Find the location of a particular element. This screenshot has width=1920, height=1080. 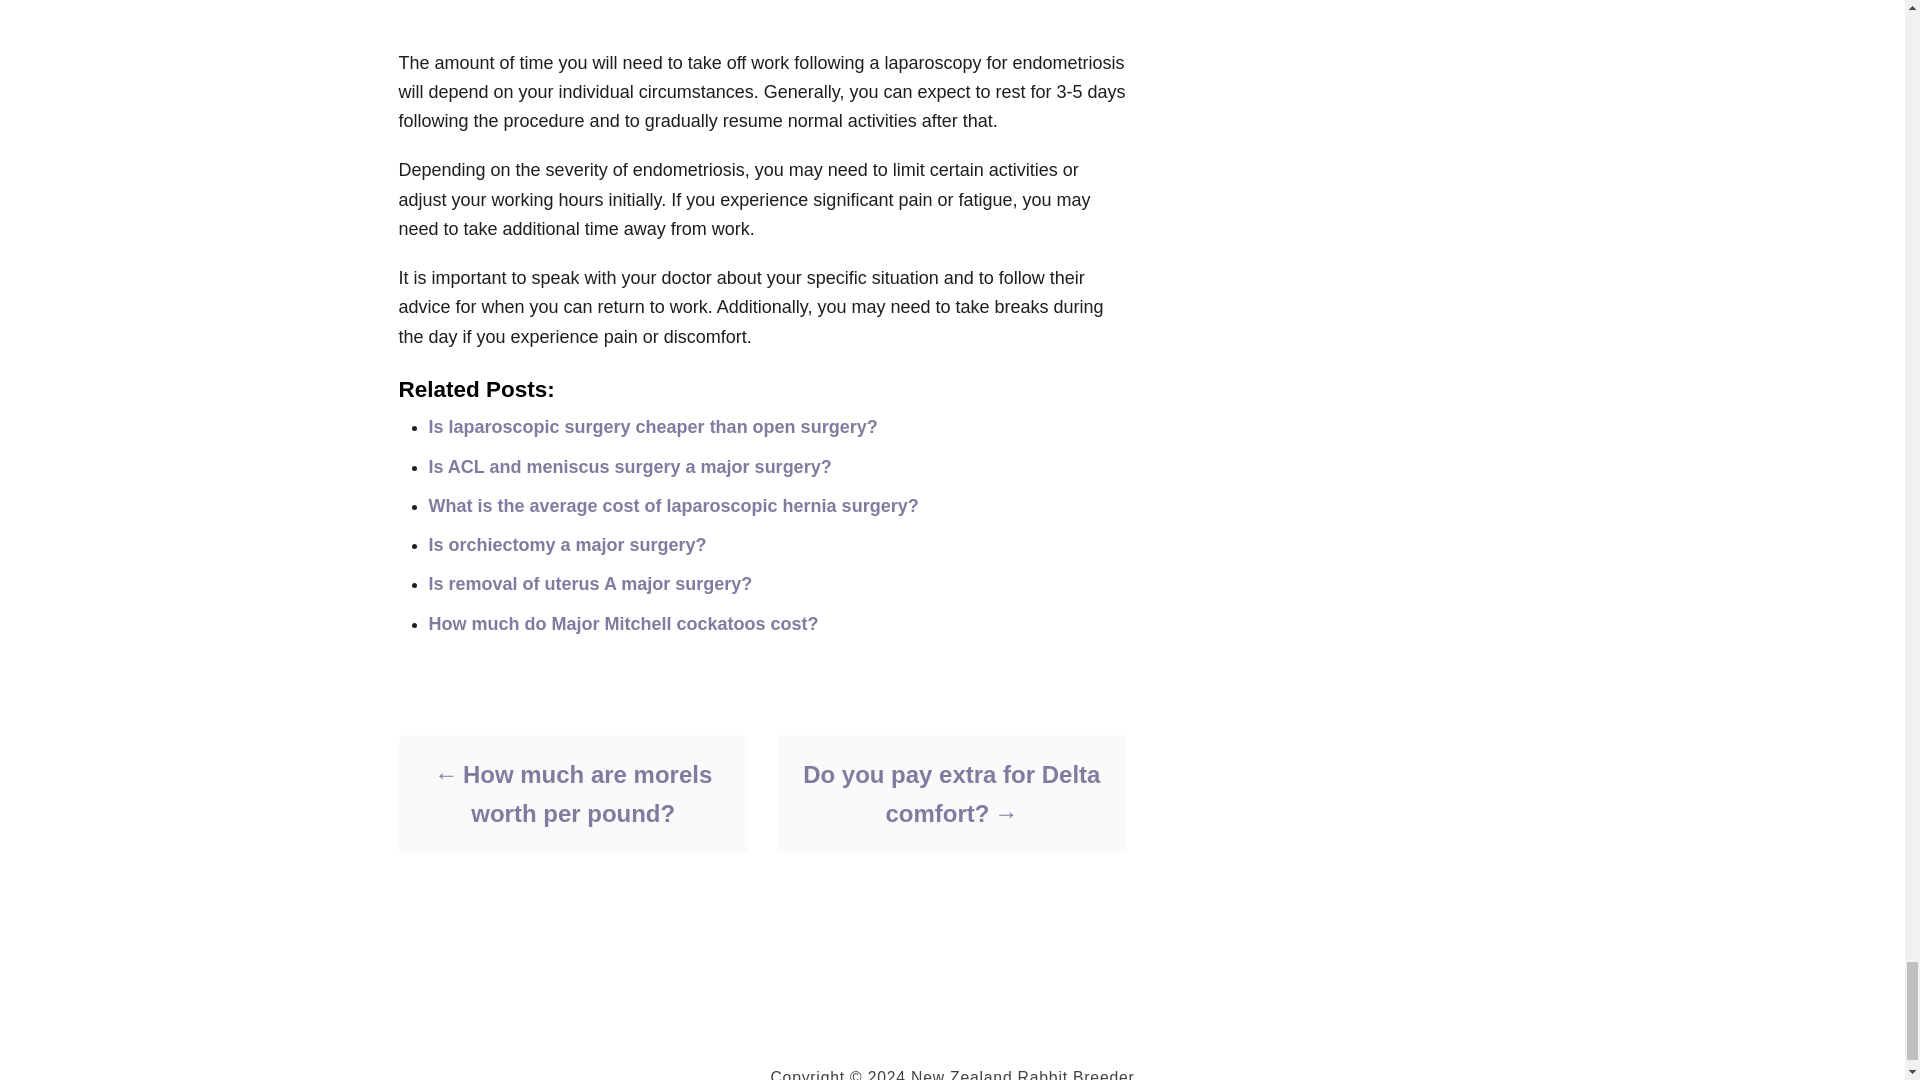

Do you pay extra for Delta comfort? is located at coordinates (950, 793).